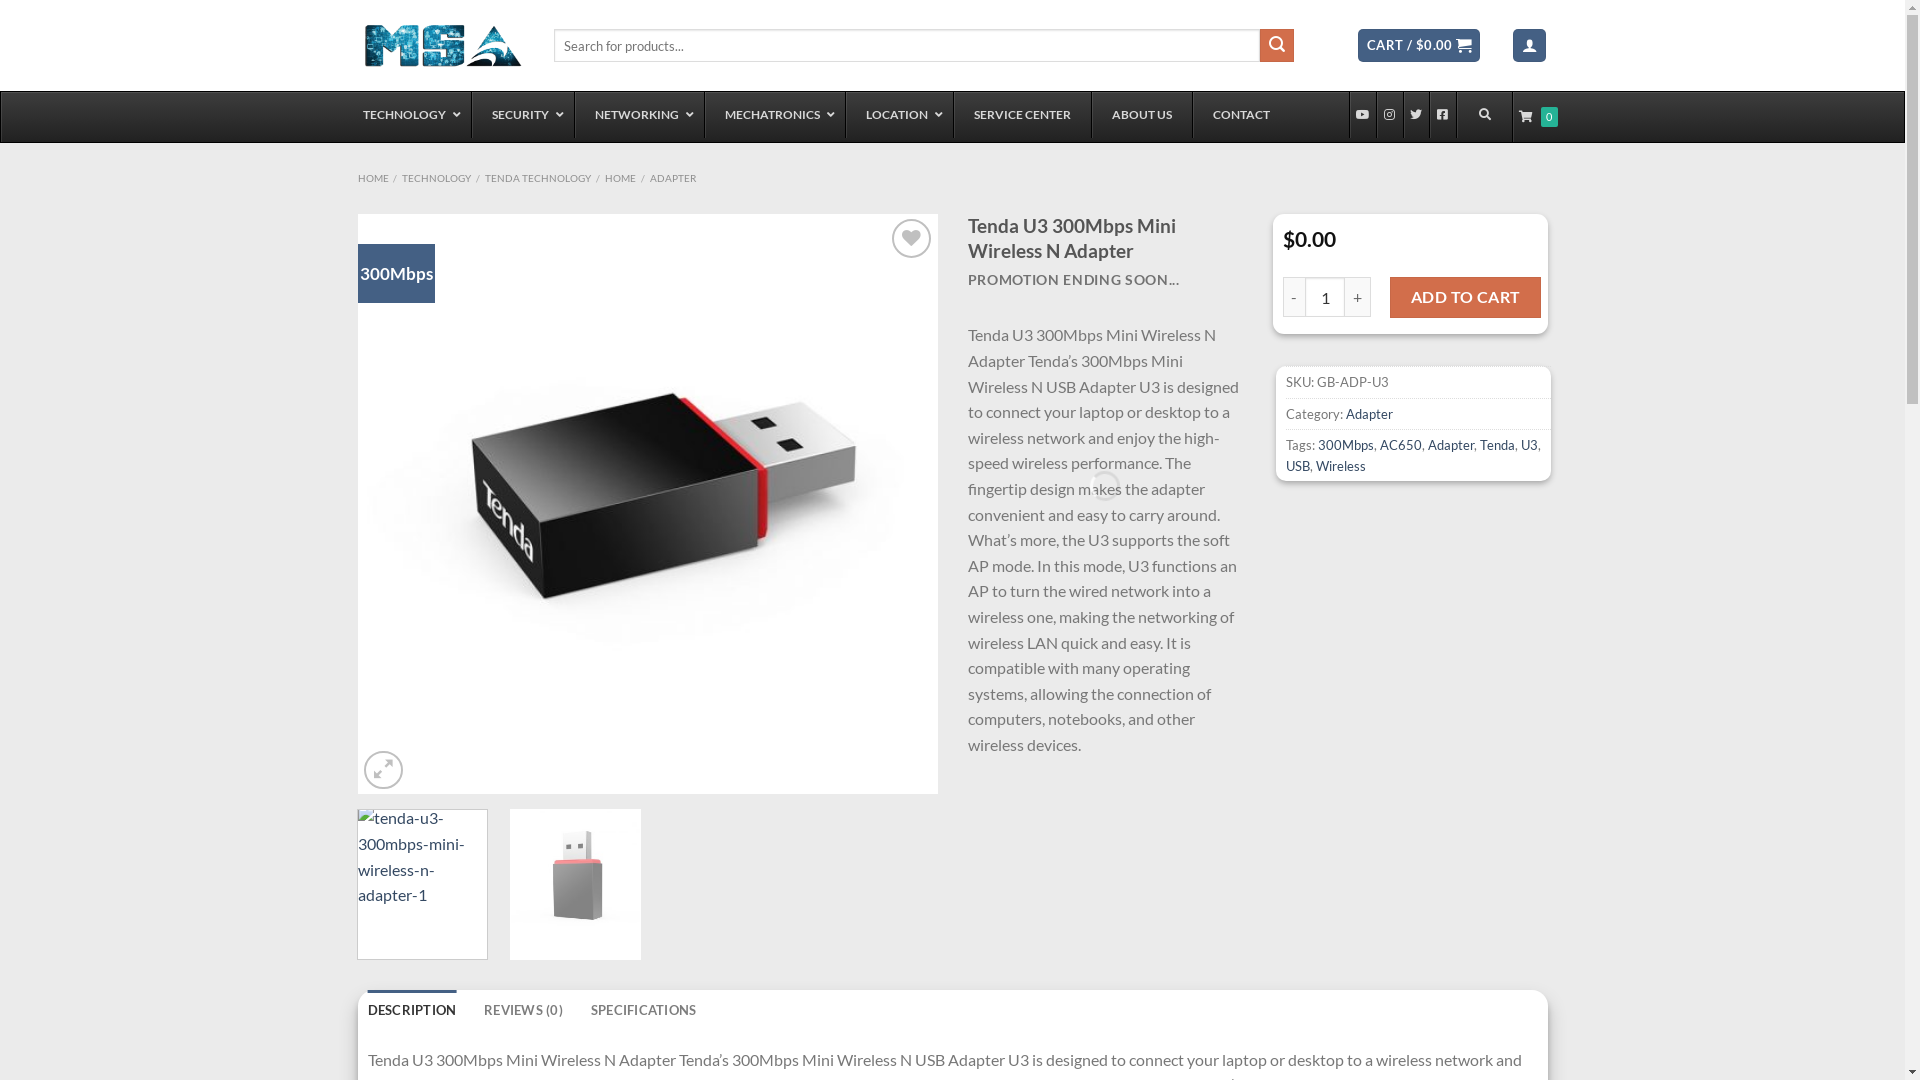 The width and height of the screenshot is (1920, 1080). Describe the element at coordinates (1140, 115) in the screenshot. I see `ABOUT US` at that location.